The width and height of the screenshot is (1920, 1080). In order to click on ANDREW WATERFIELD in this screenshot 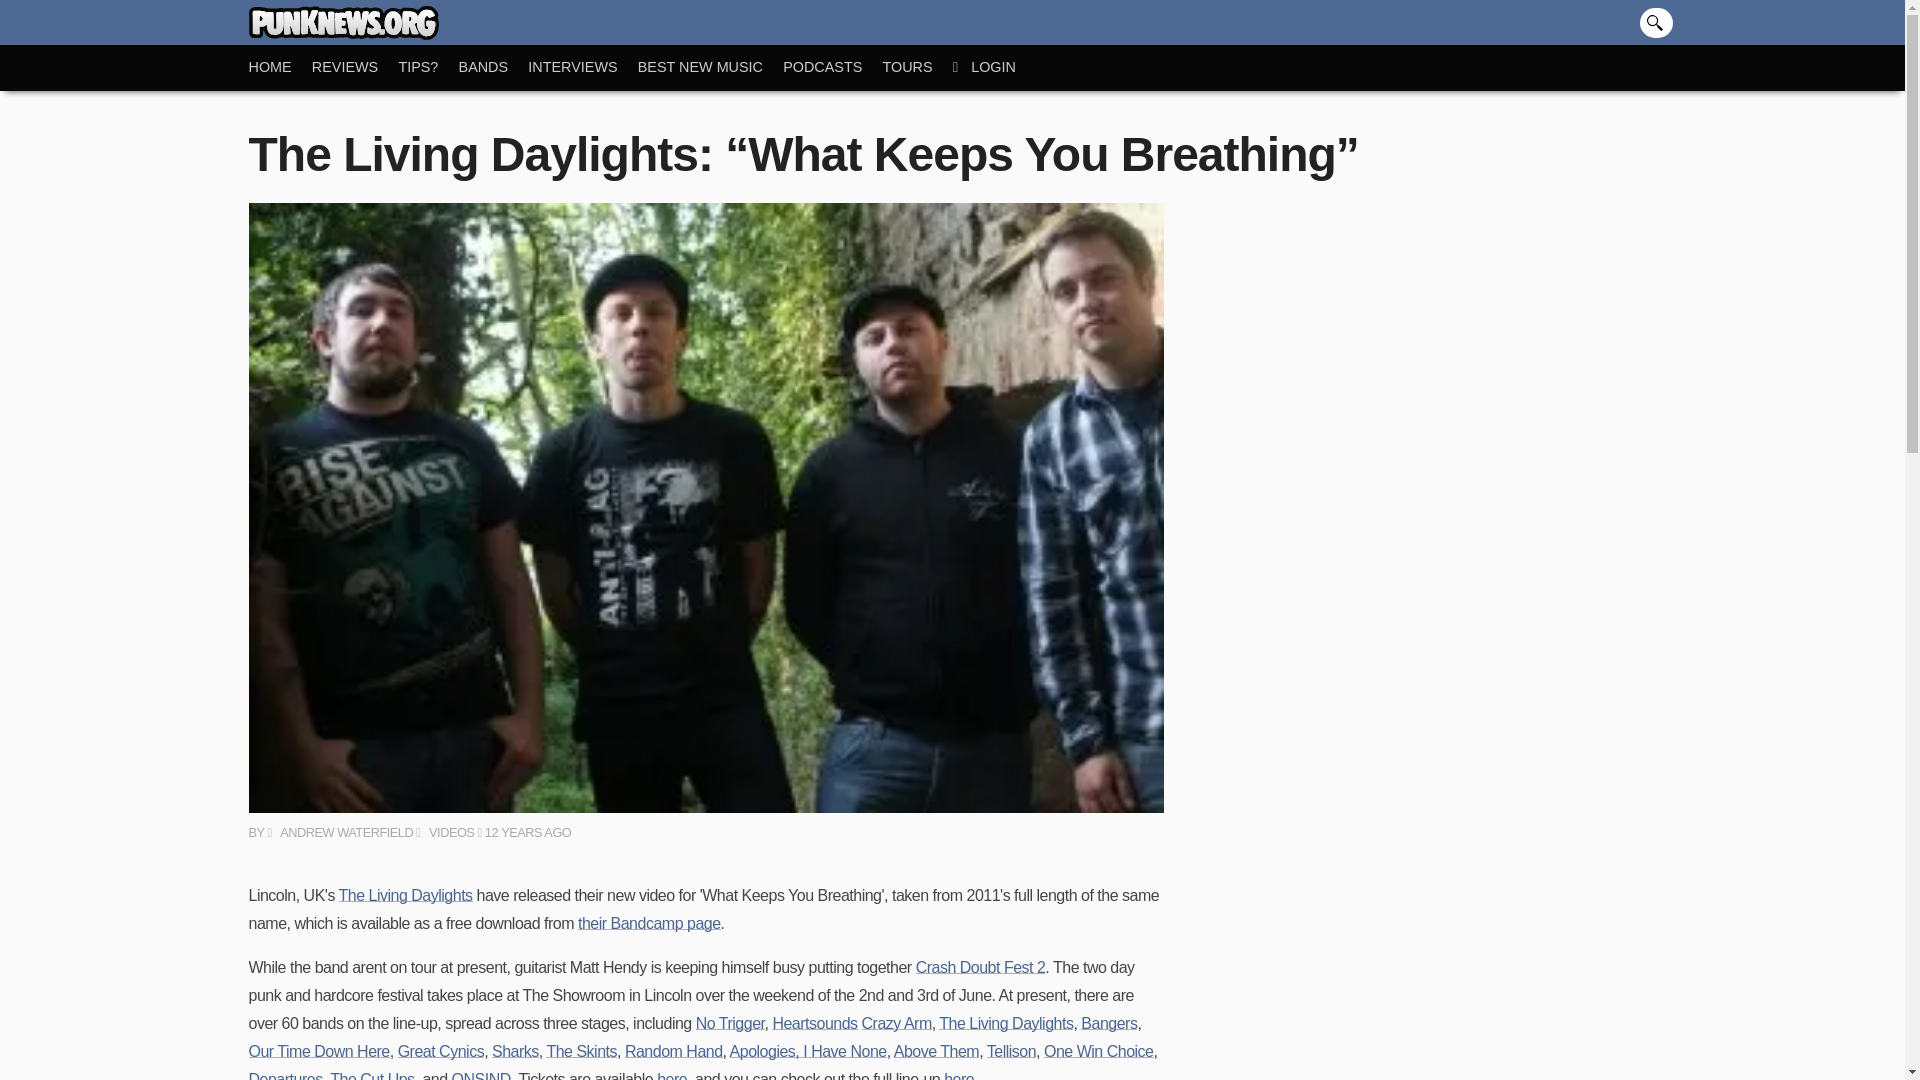, I will do `click(339, 832)`.